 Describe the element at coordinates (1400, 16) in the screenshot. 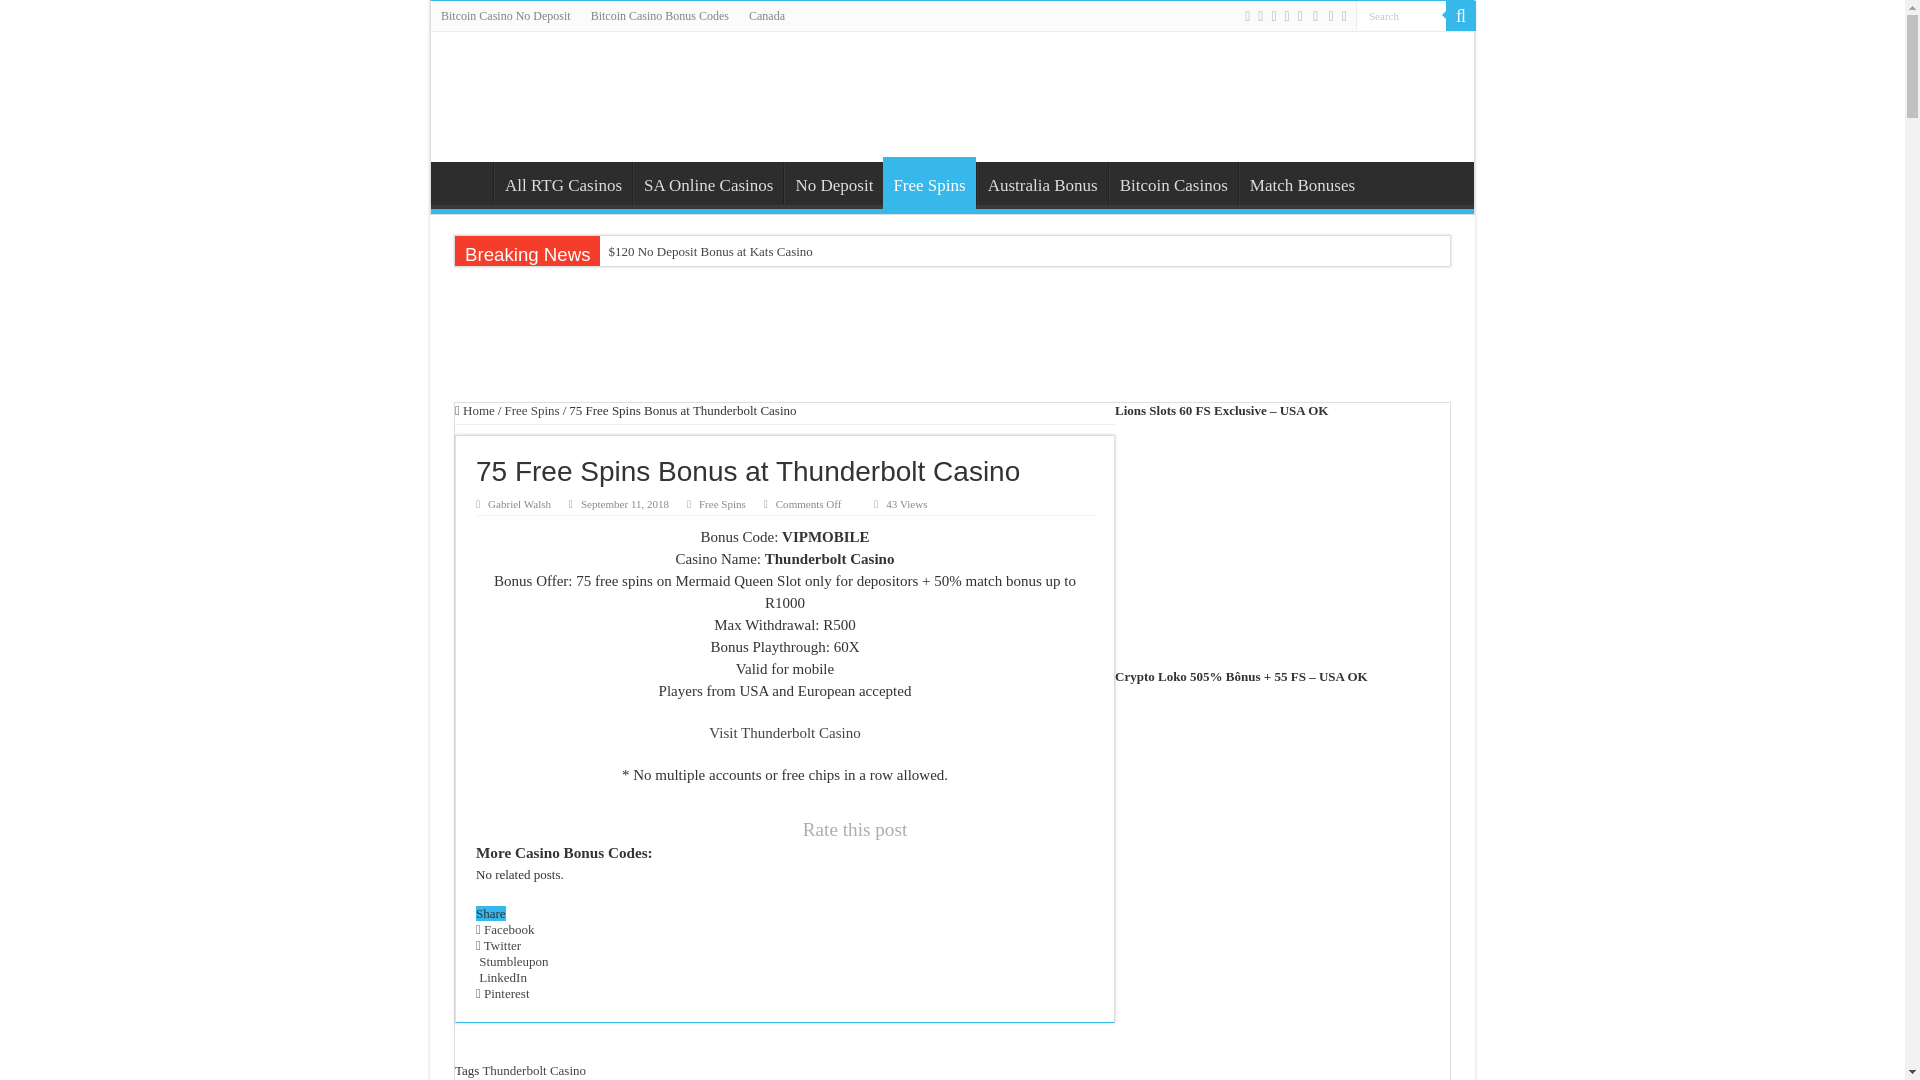

I see `Search` at that location.